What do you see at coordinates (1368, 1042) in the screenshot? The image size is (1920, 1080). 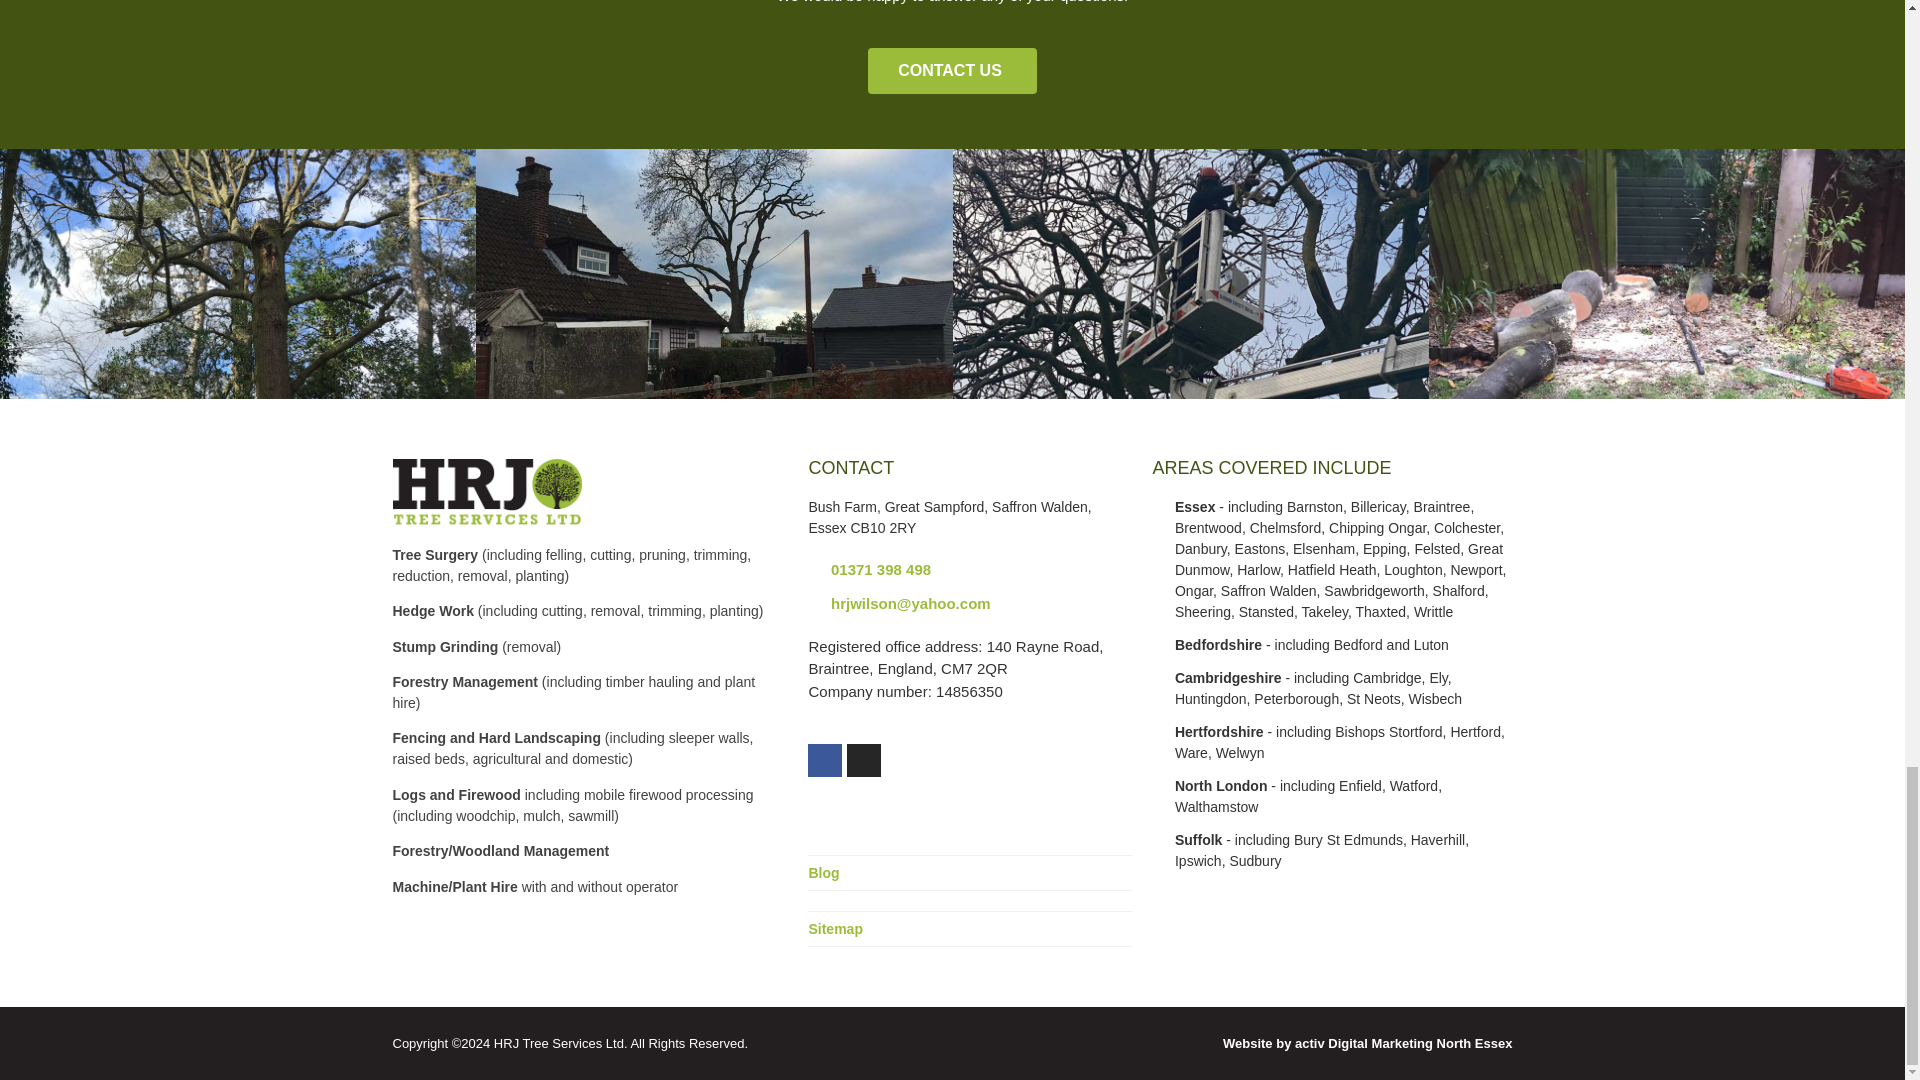 I see `Website by activ Digital Marketing North Essex` at bounding box center [1368, 1042].